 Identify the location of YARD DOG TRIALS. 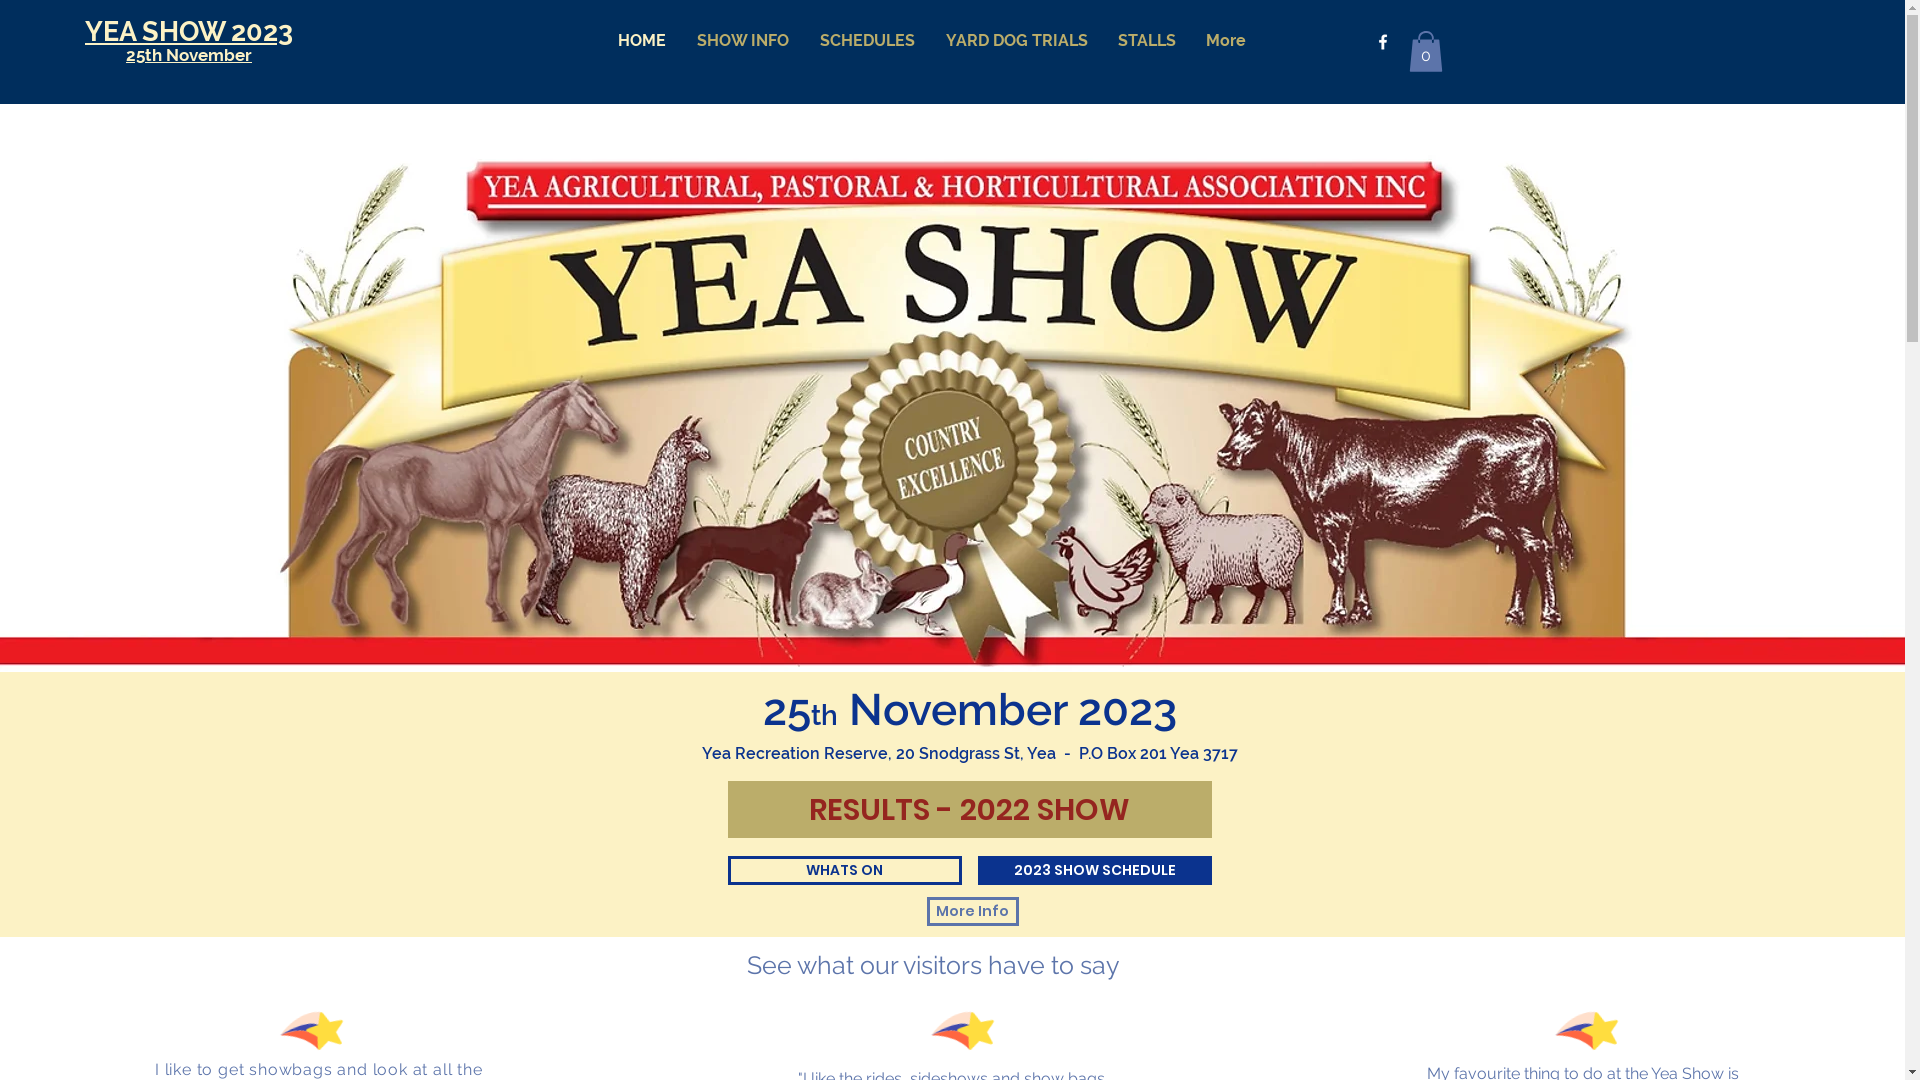
(1017, 41).